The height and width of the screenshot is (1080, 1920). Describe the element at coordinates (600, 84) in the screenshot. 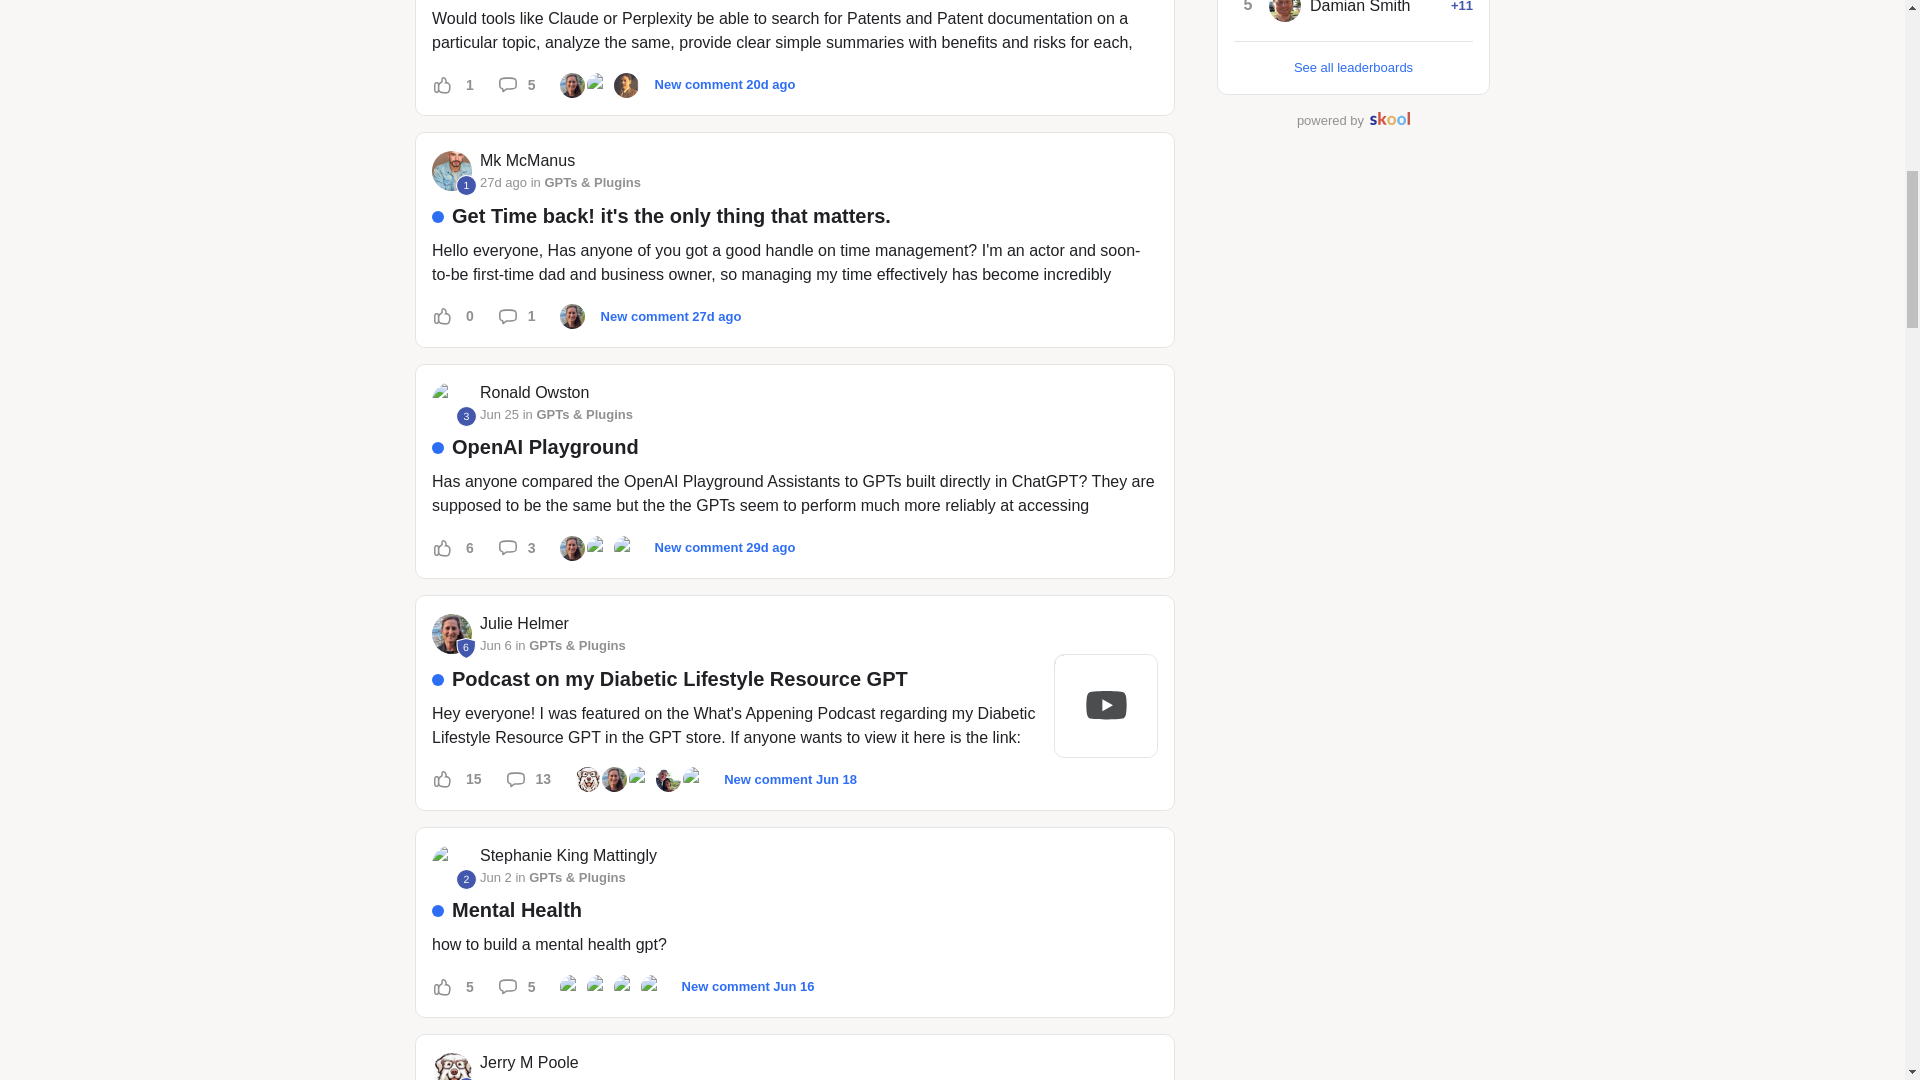

I see `Erik Lagace` at that location.